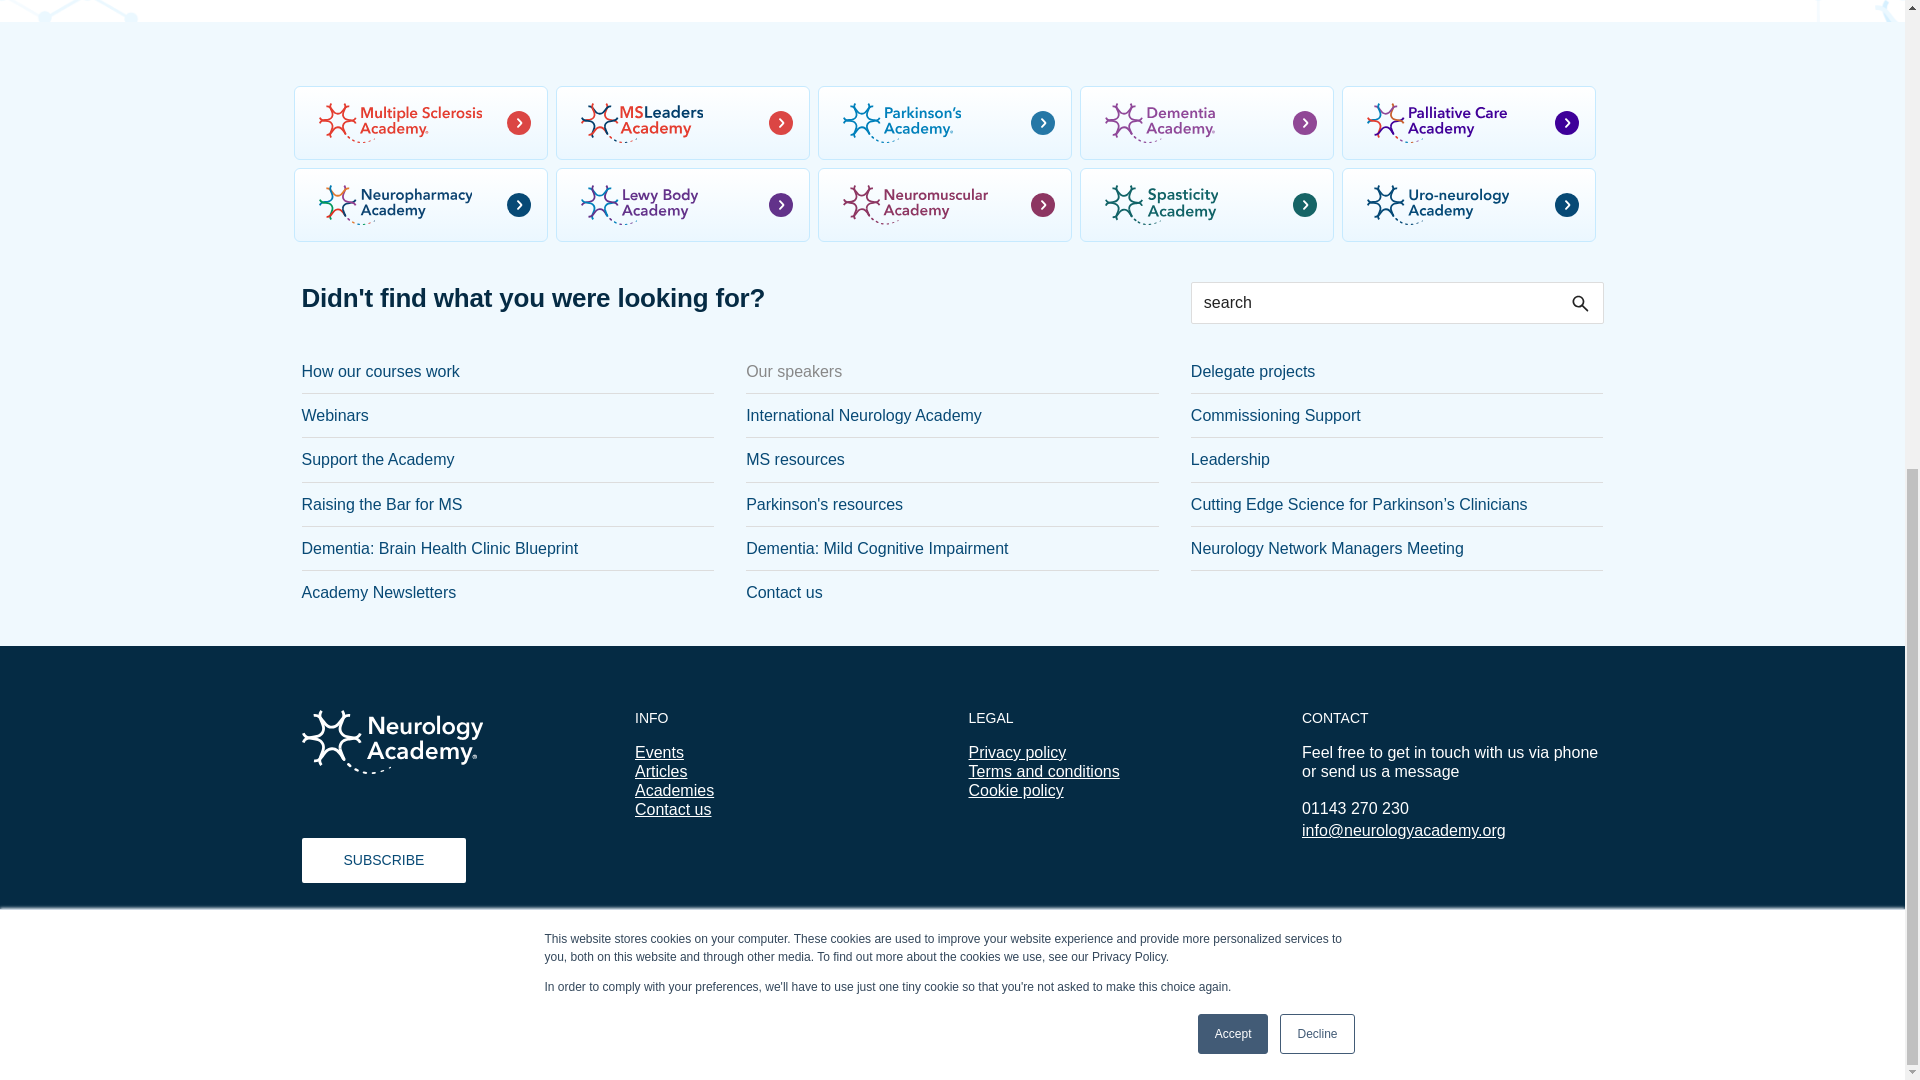  I want to click on Accept, so click(1234, 212).